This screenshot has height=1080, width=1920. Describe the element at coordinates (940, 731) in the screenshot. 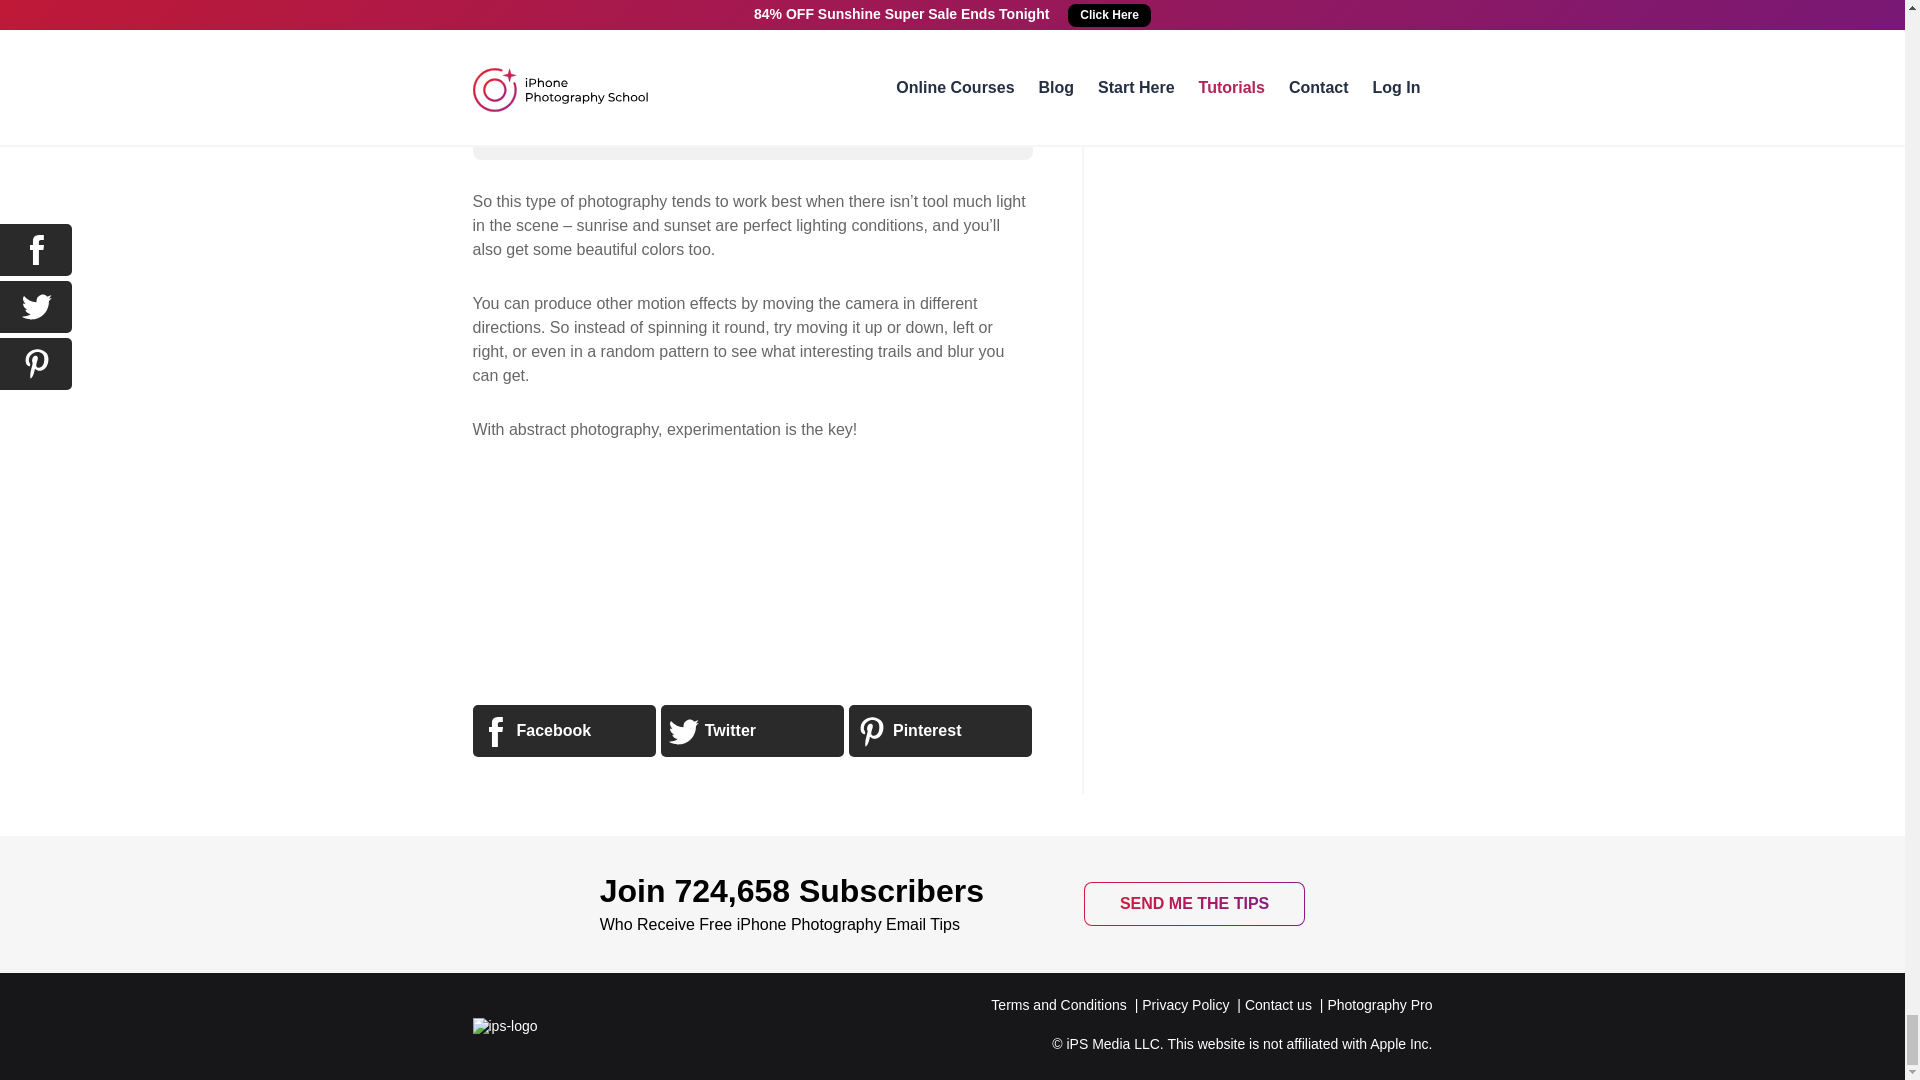

I see `Pinterest` at that location.